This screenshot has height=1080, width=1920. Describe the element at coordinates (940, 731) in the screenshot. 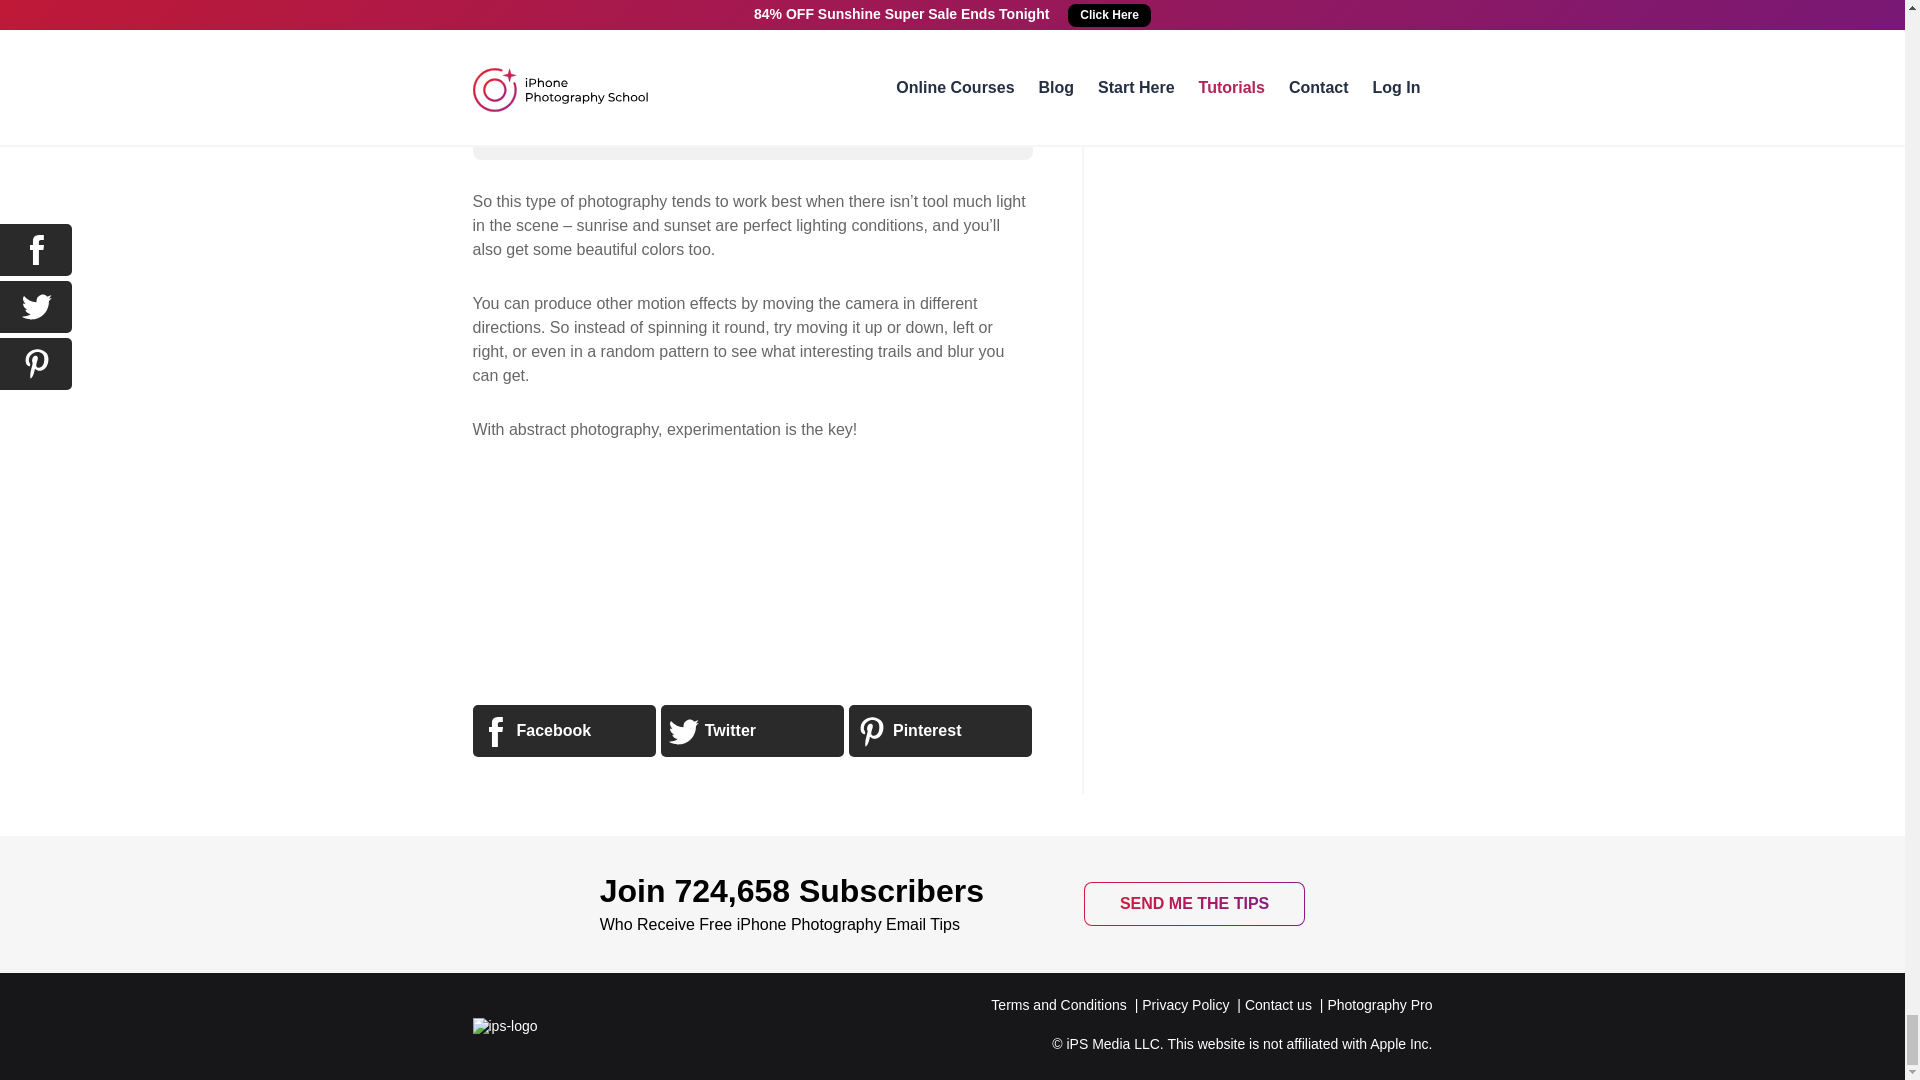

I see `Pinterest` at that location.